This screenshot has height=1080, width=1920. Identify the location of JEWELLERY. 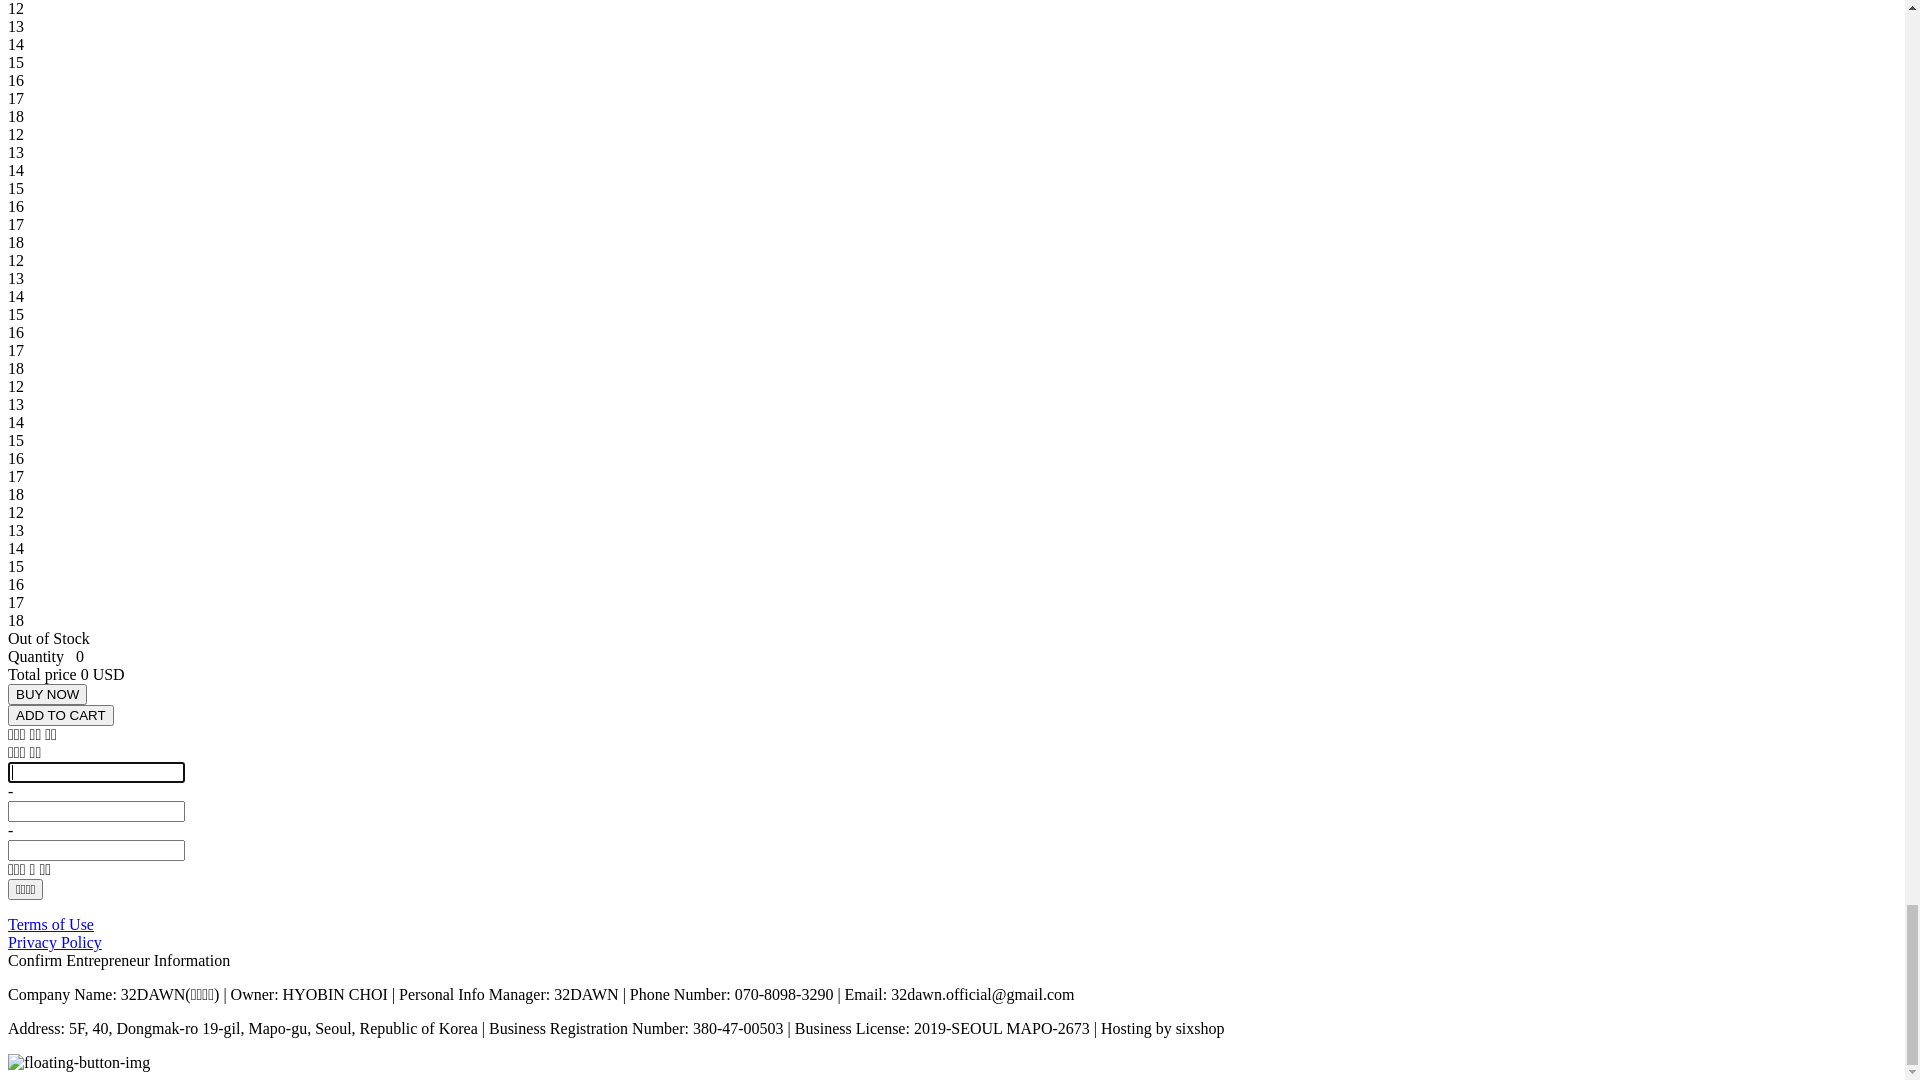
(134, 466).